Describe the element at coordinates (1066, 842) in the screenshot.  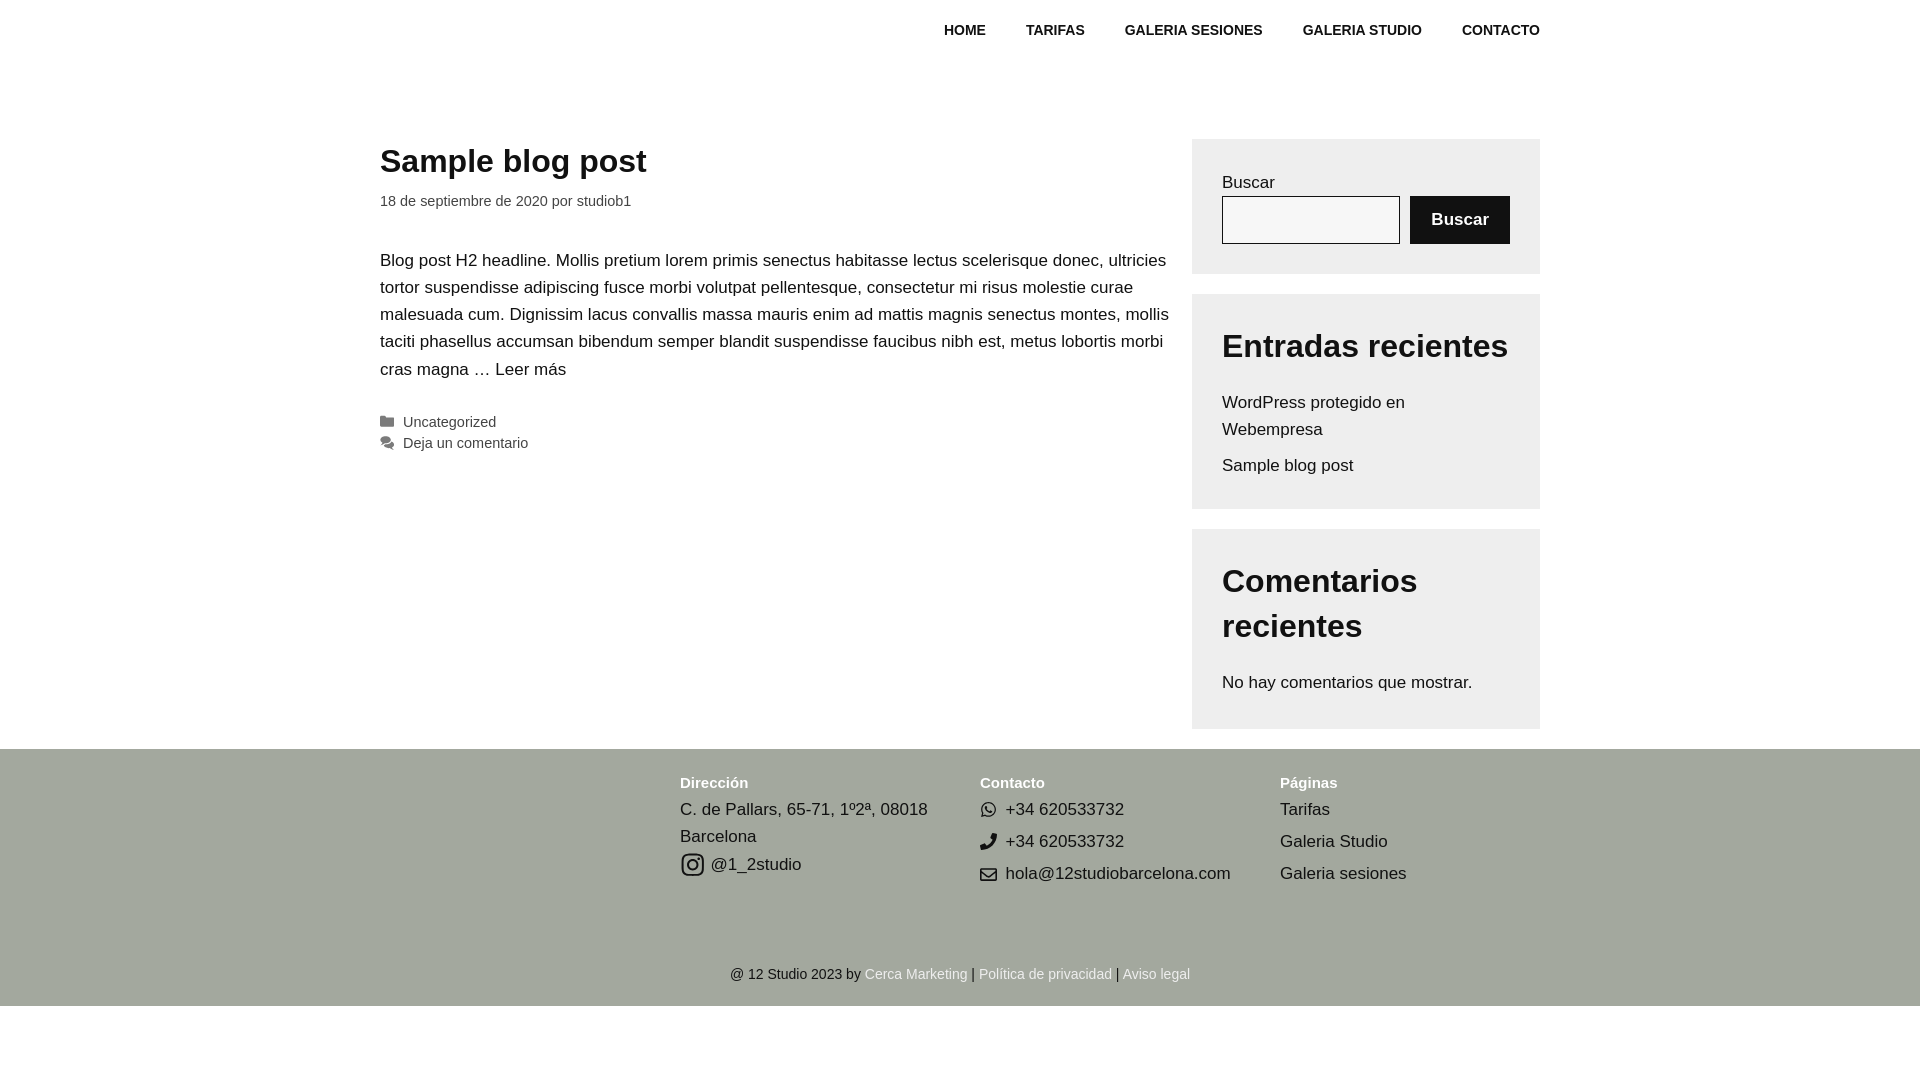
I see `+34 620533732` at that location.